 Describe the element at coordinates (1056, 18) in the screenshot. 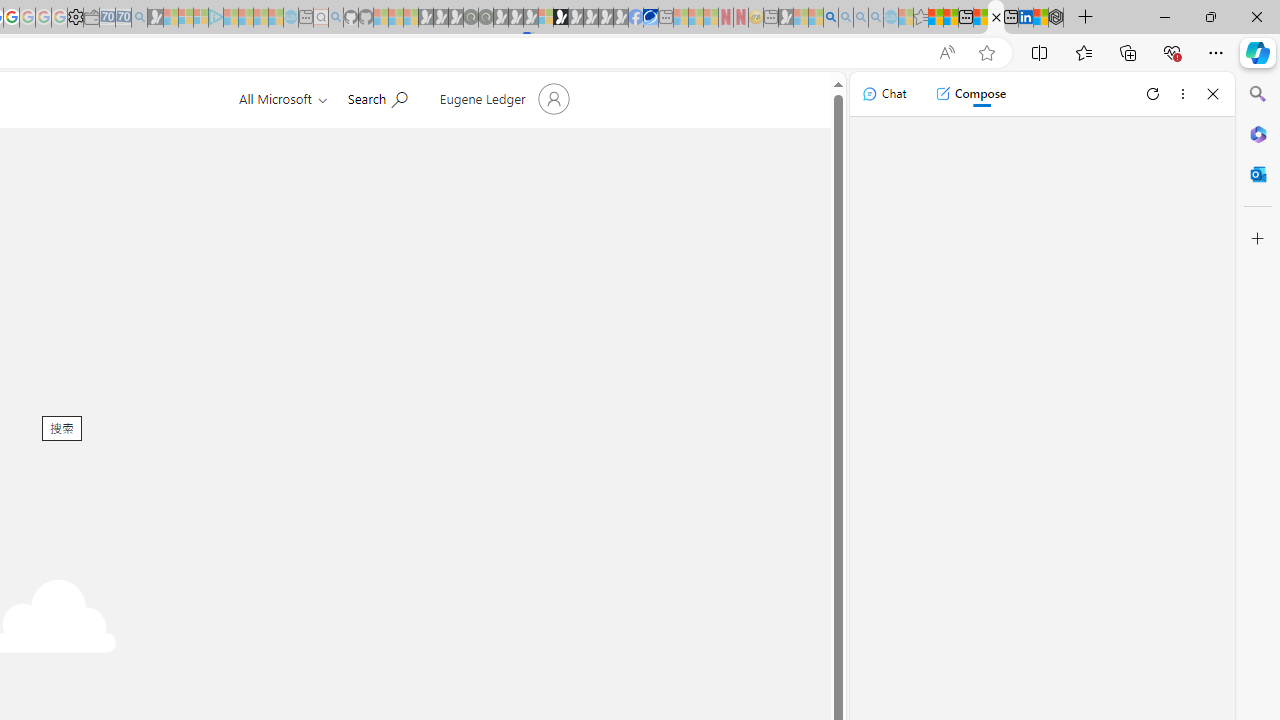

I see `Nordace - Summer Adventures 2024` at that location.